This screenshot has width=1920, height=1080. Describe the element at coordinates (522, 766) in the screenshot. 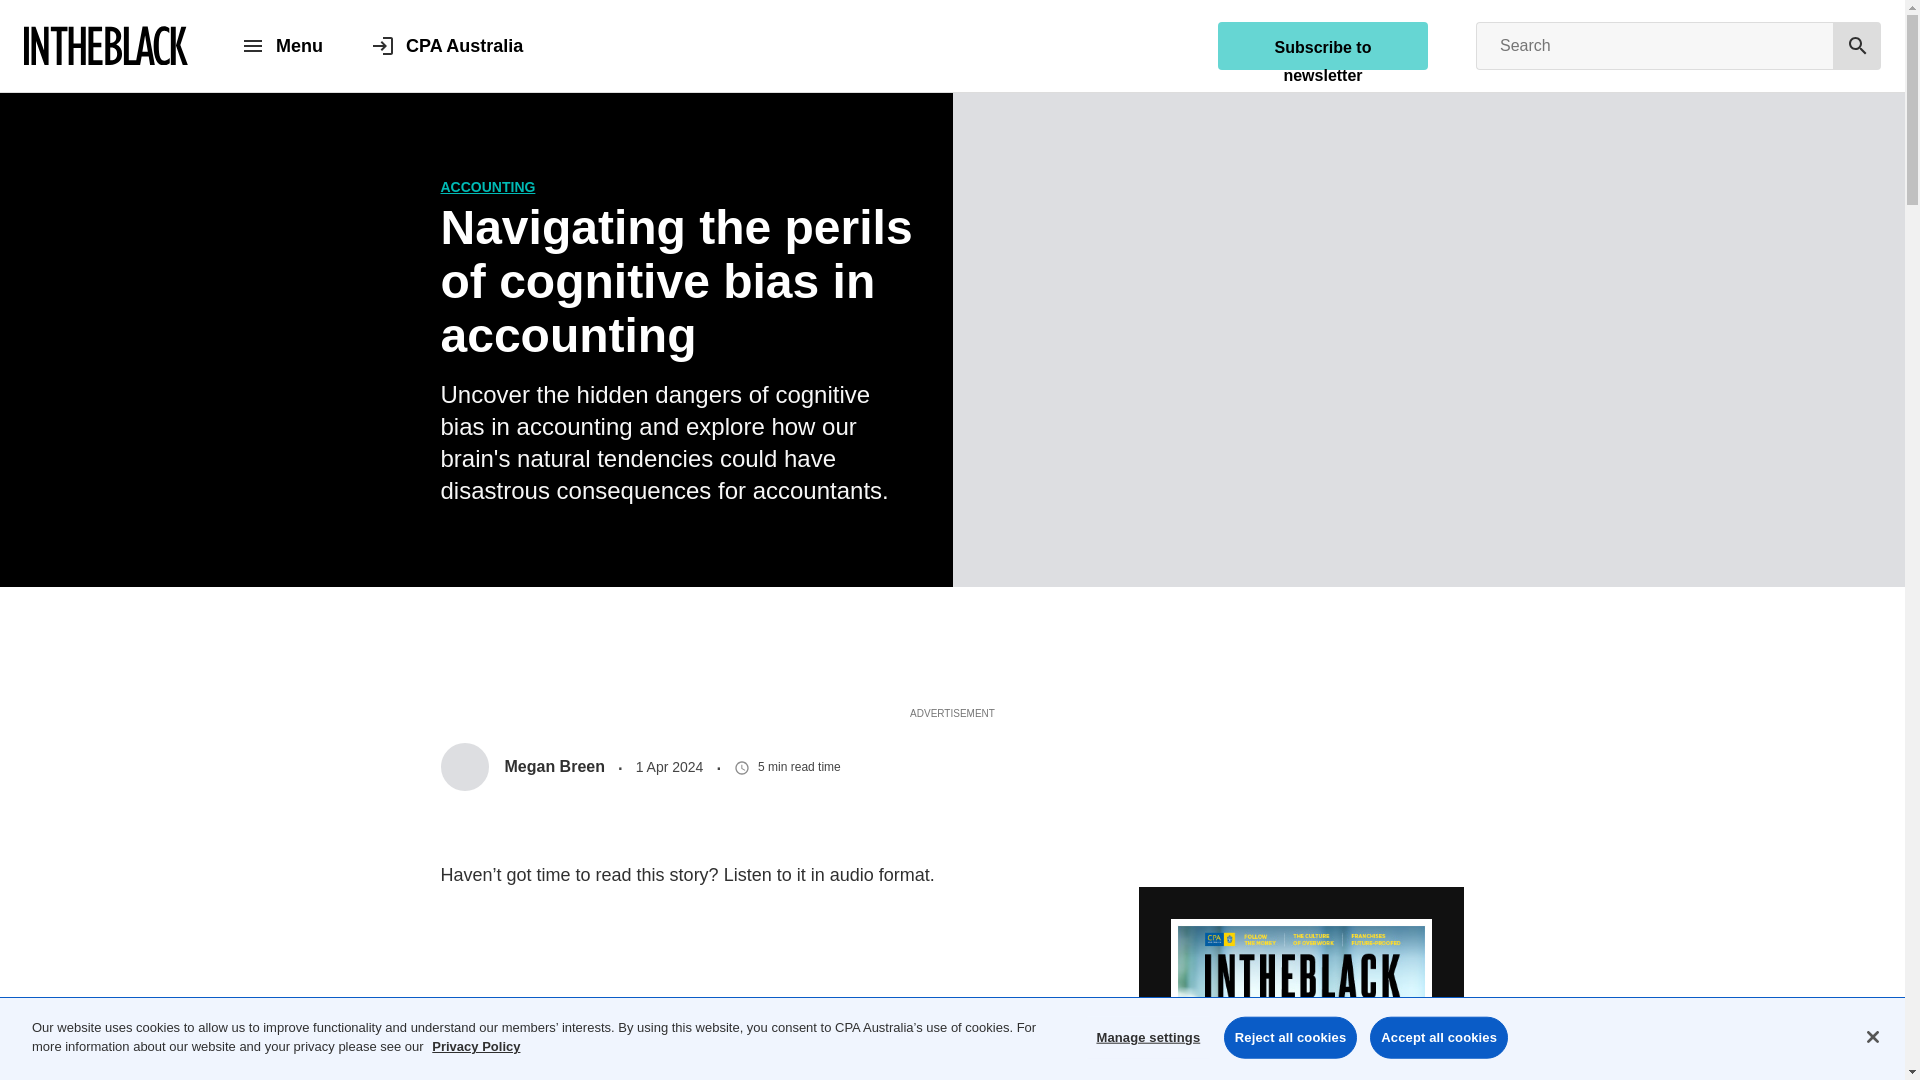

I see `Megan Breen` at that location.